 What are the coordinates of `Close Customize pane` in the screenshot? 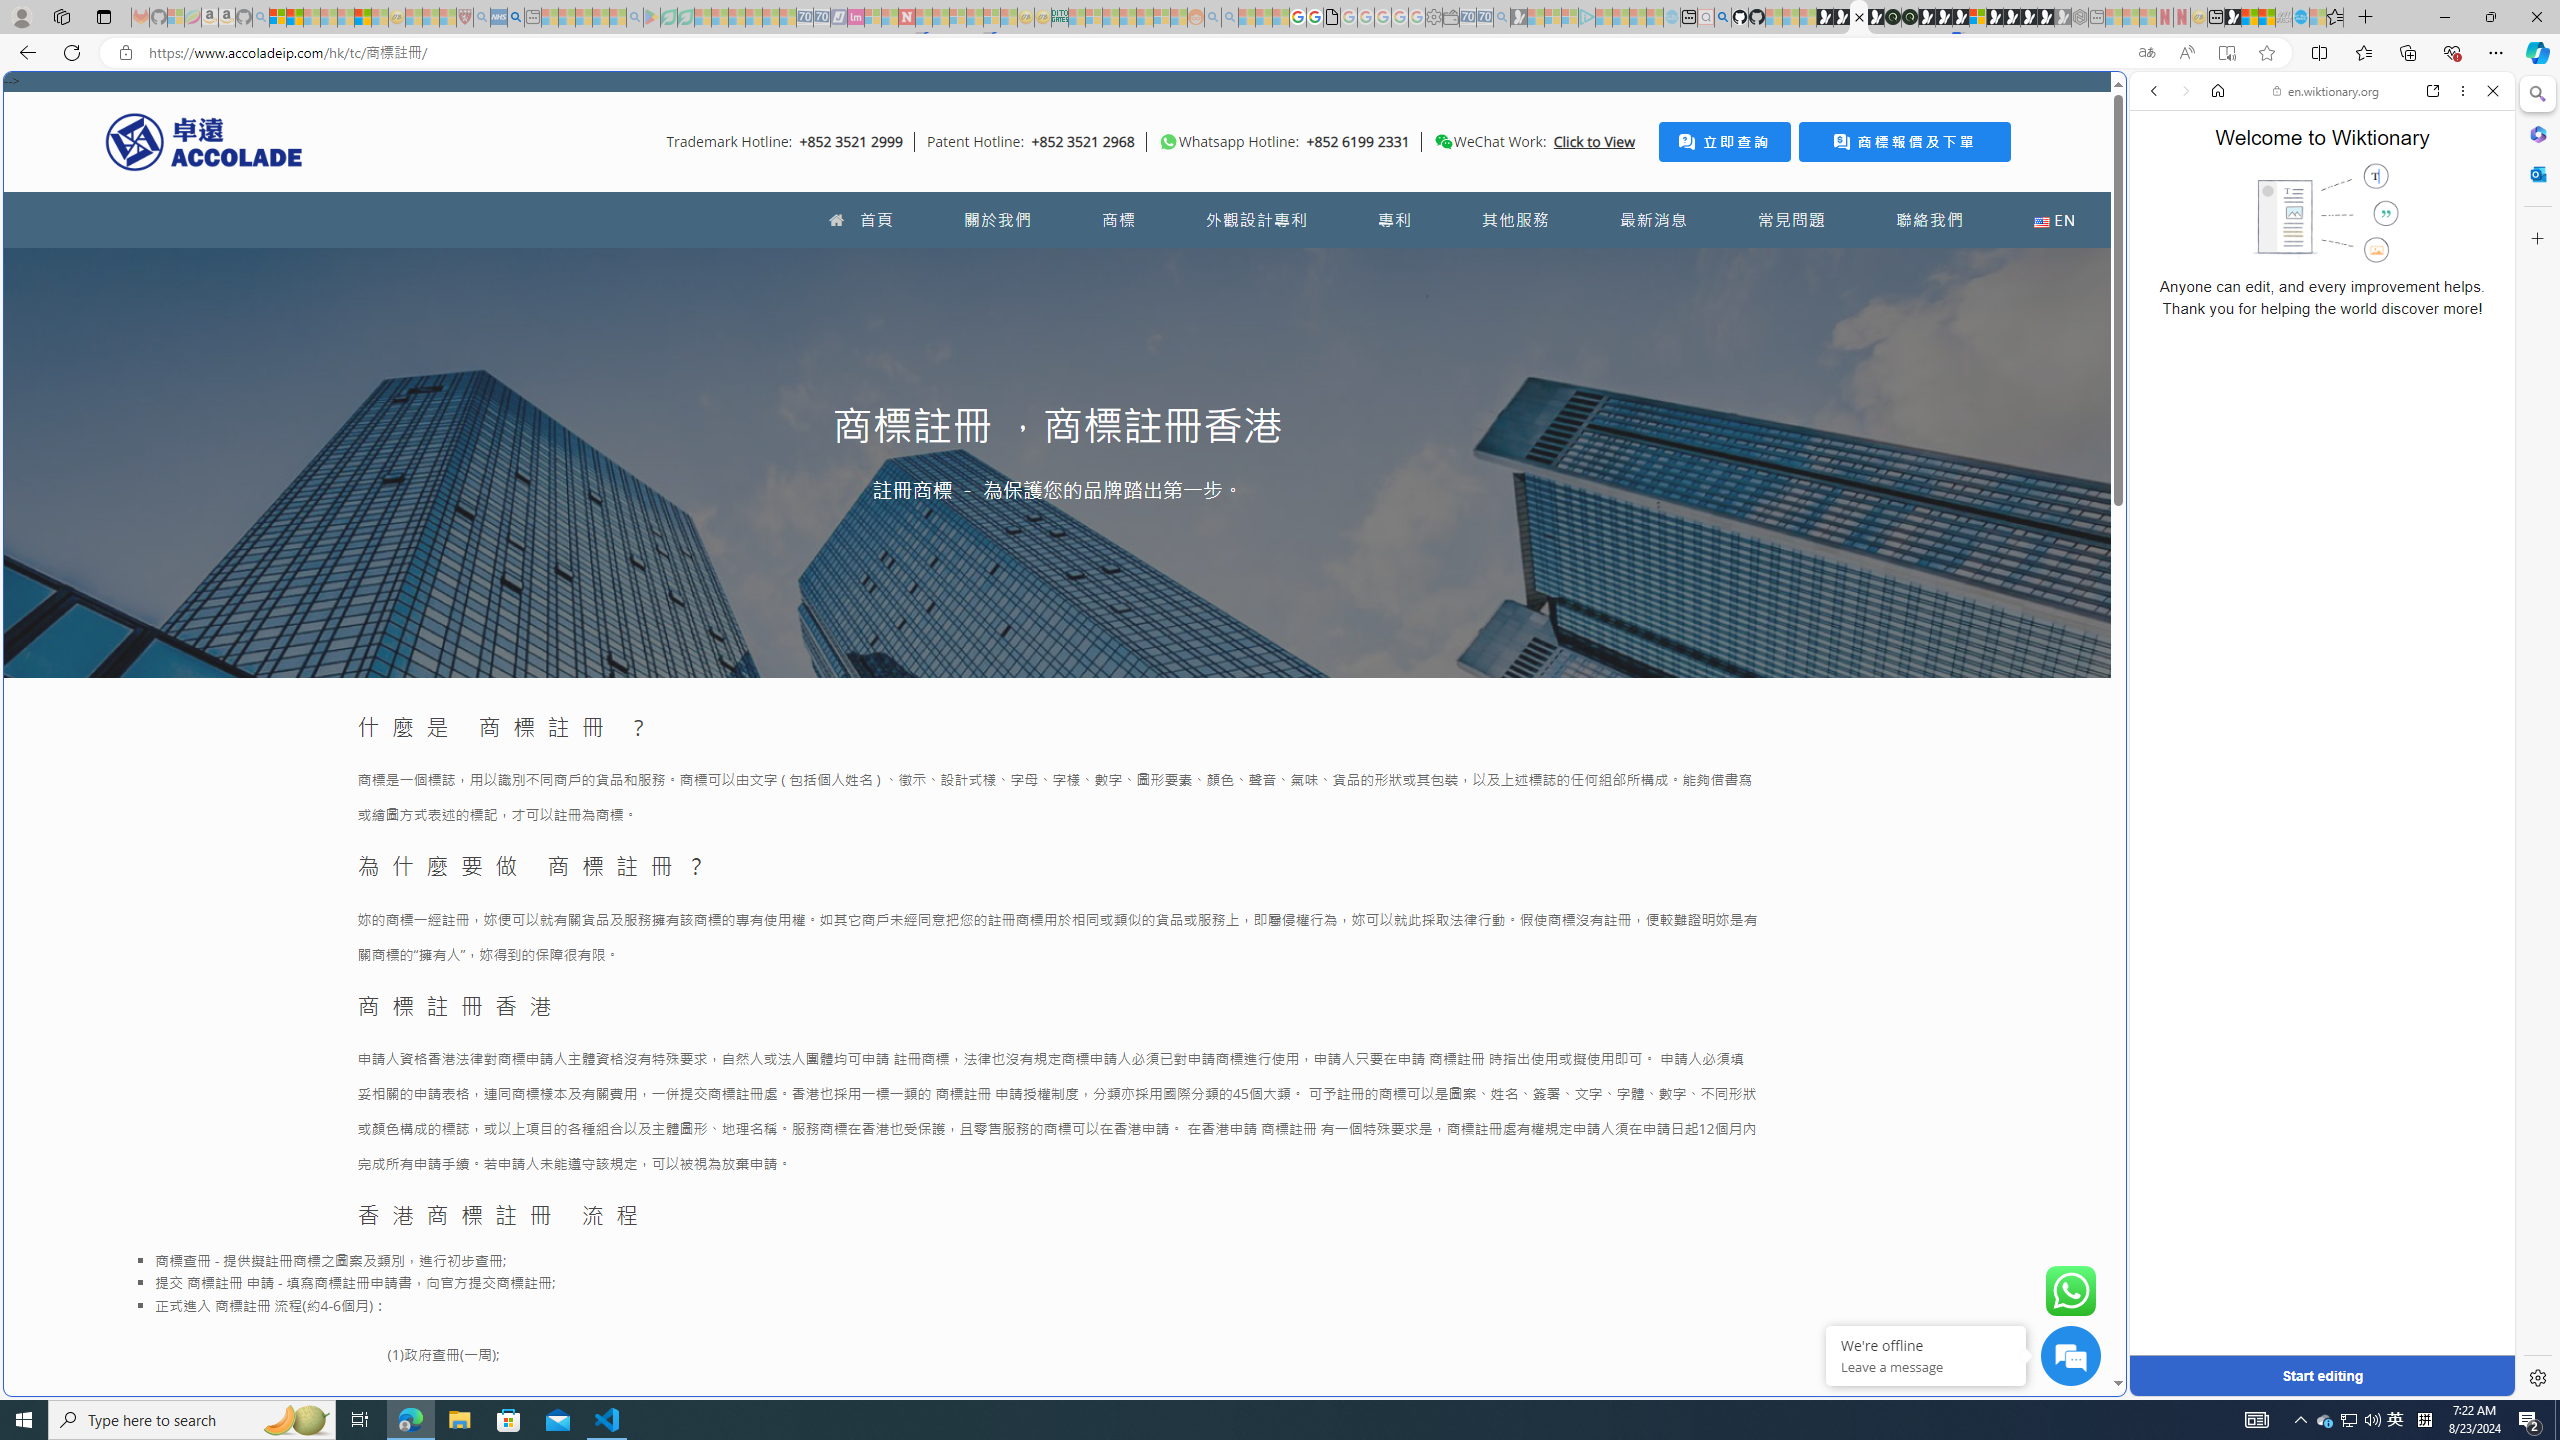 It's located at (2536, 238).